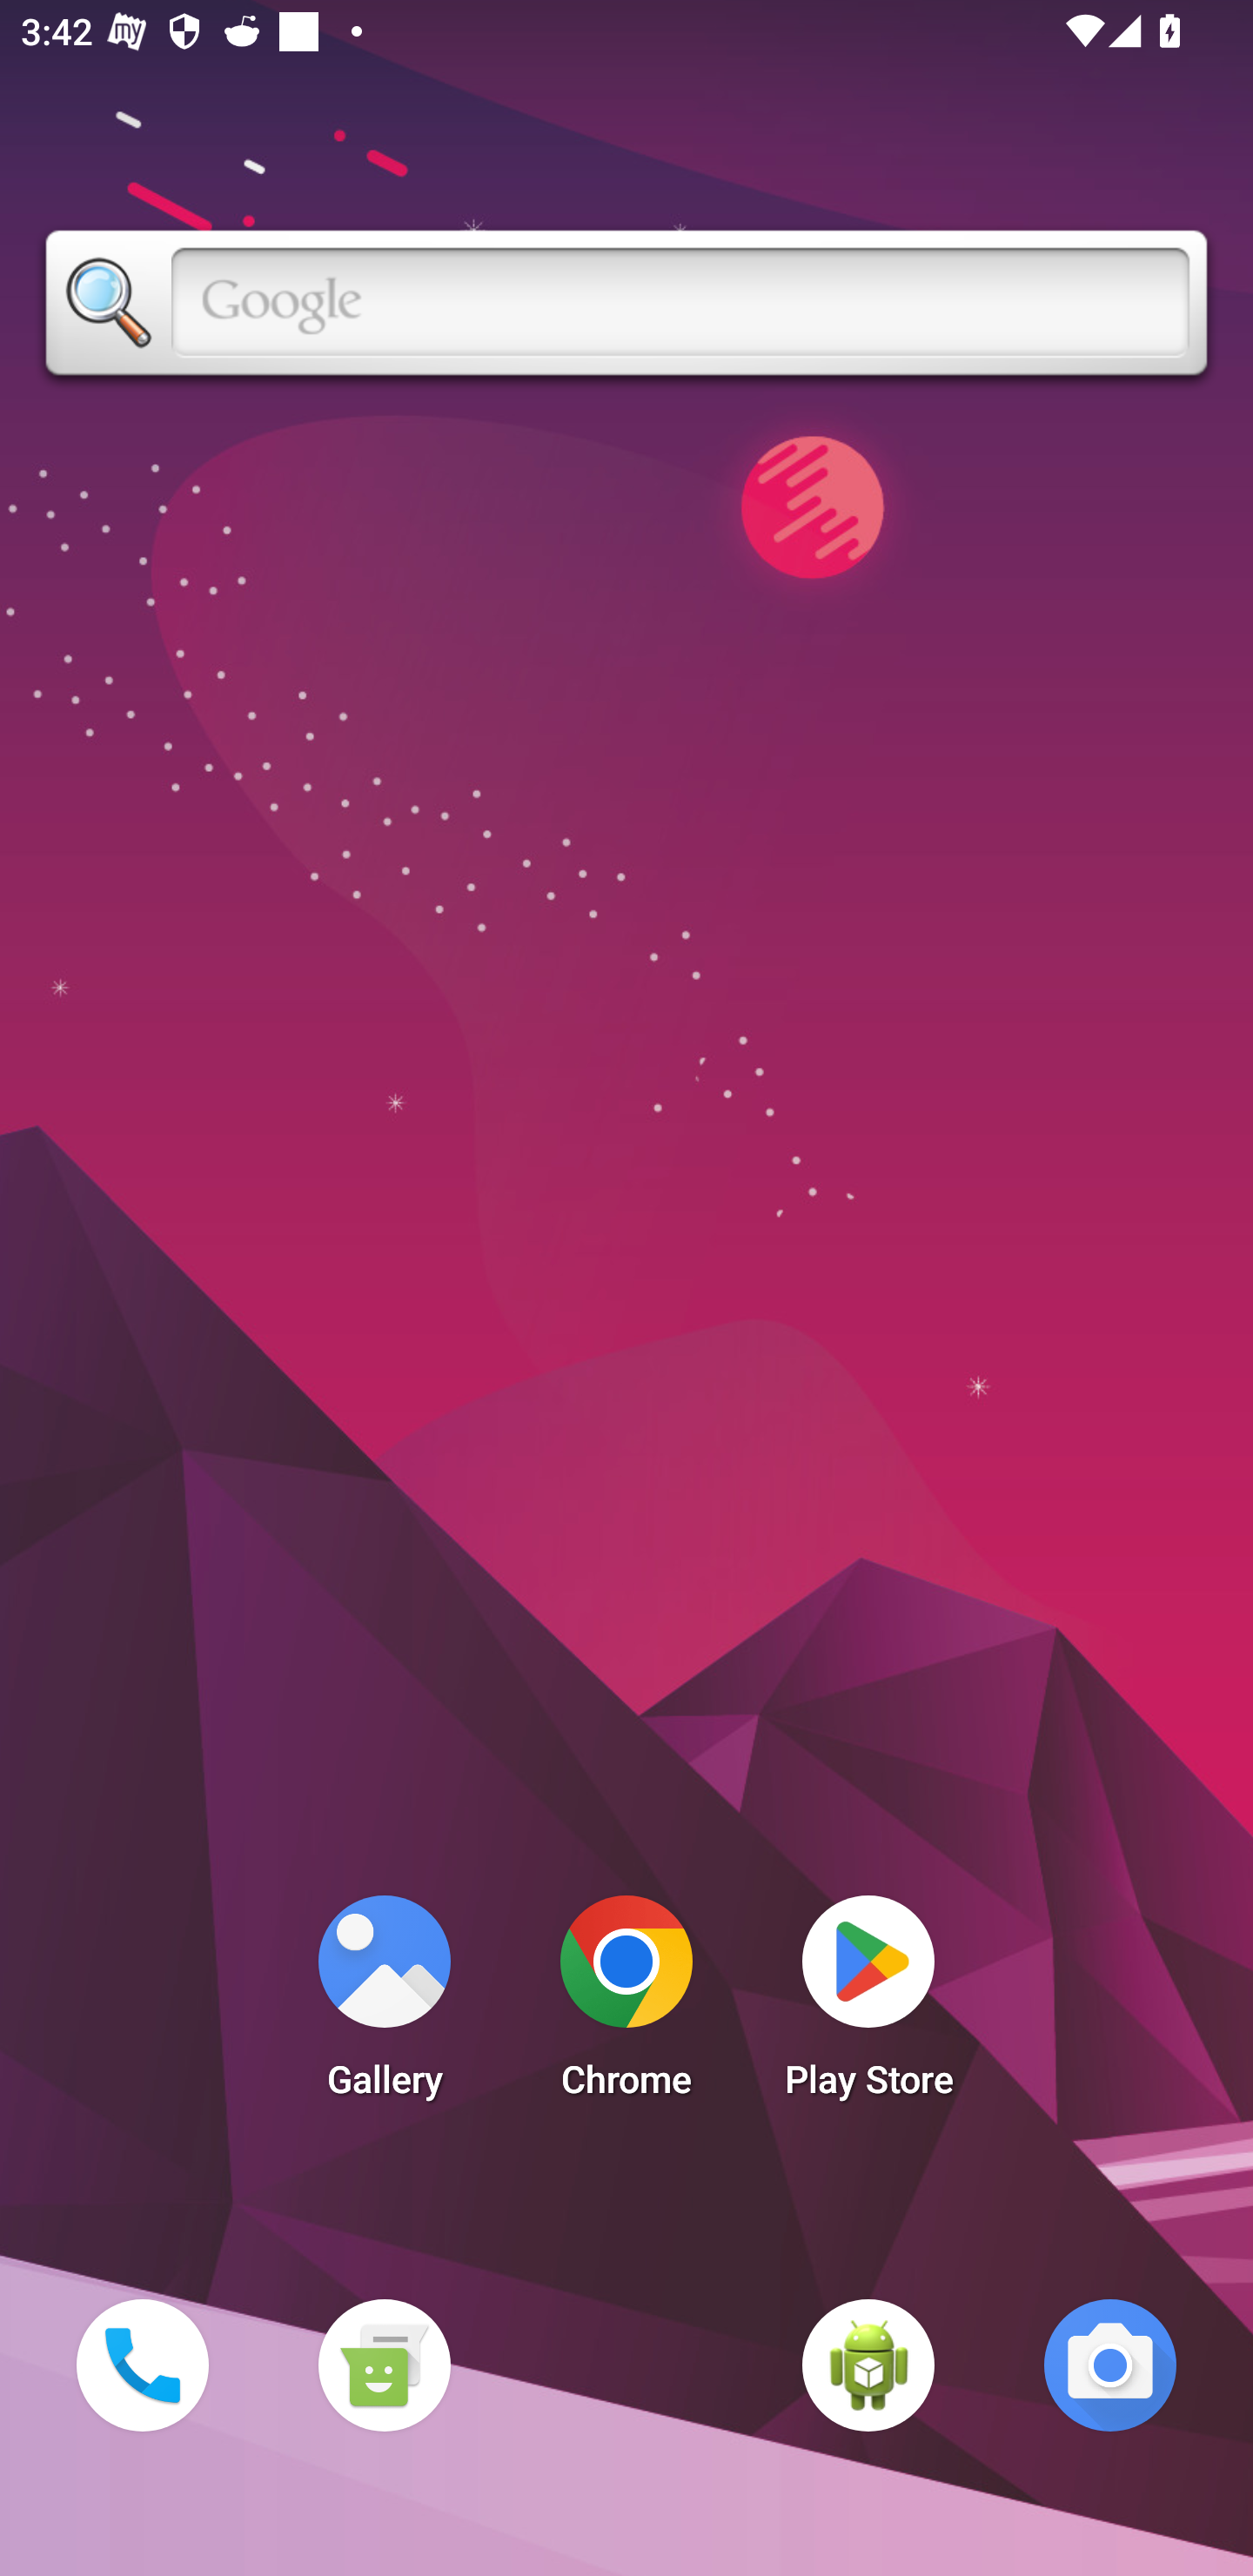 This screenshot has height=2576, width=1253. What do you see at coordinates (626, 2005) in the screenshot?
I see `Chrome` at bounding box center [626, 2005].